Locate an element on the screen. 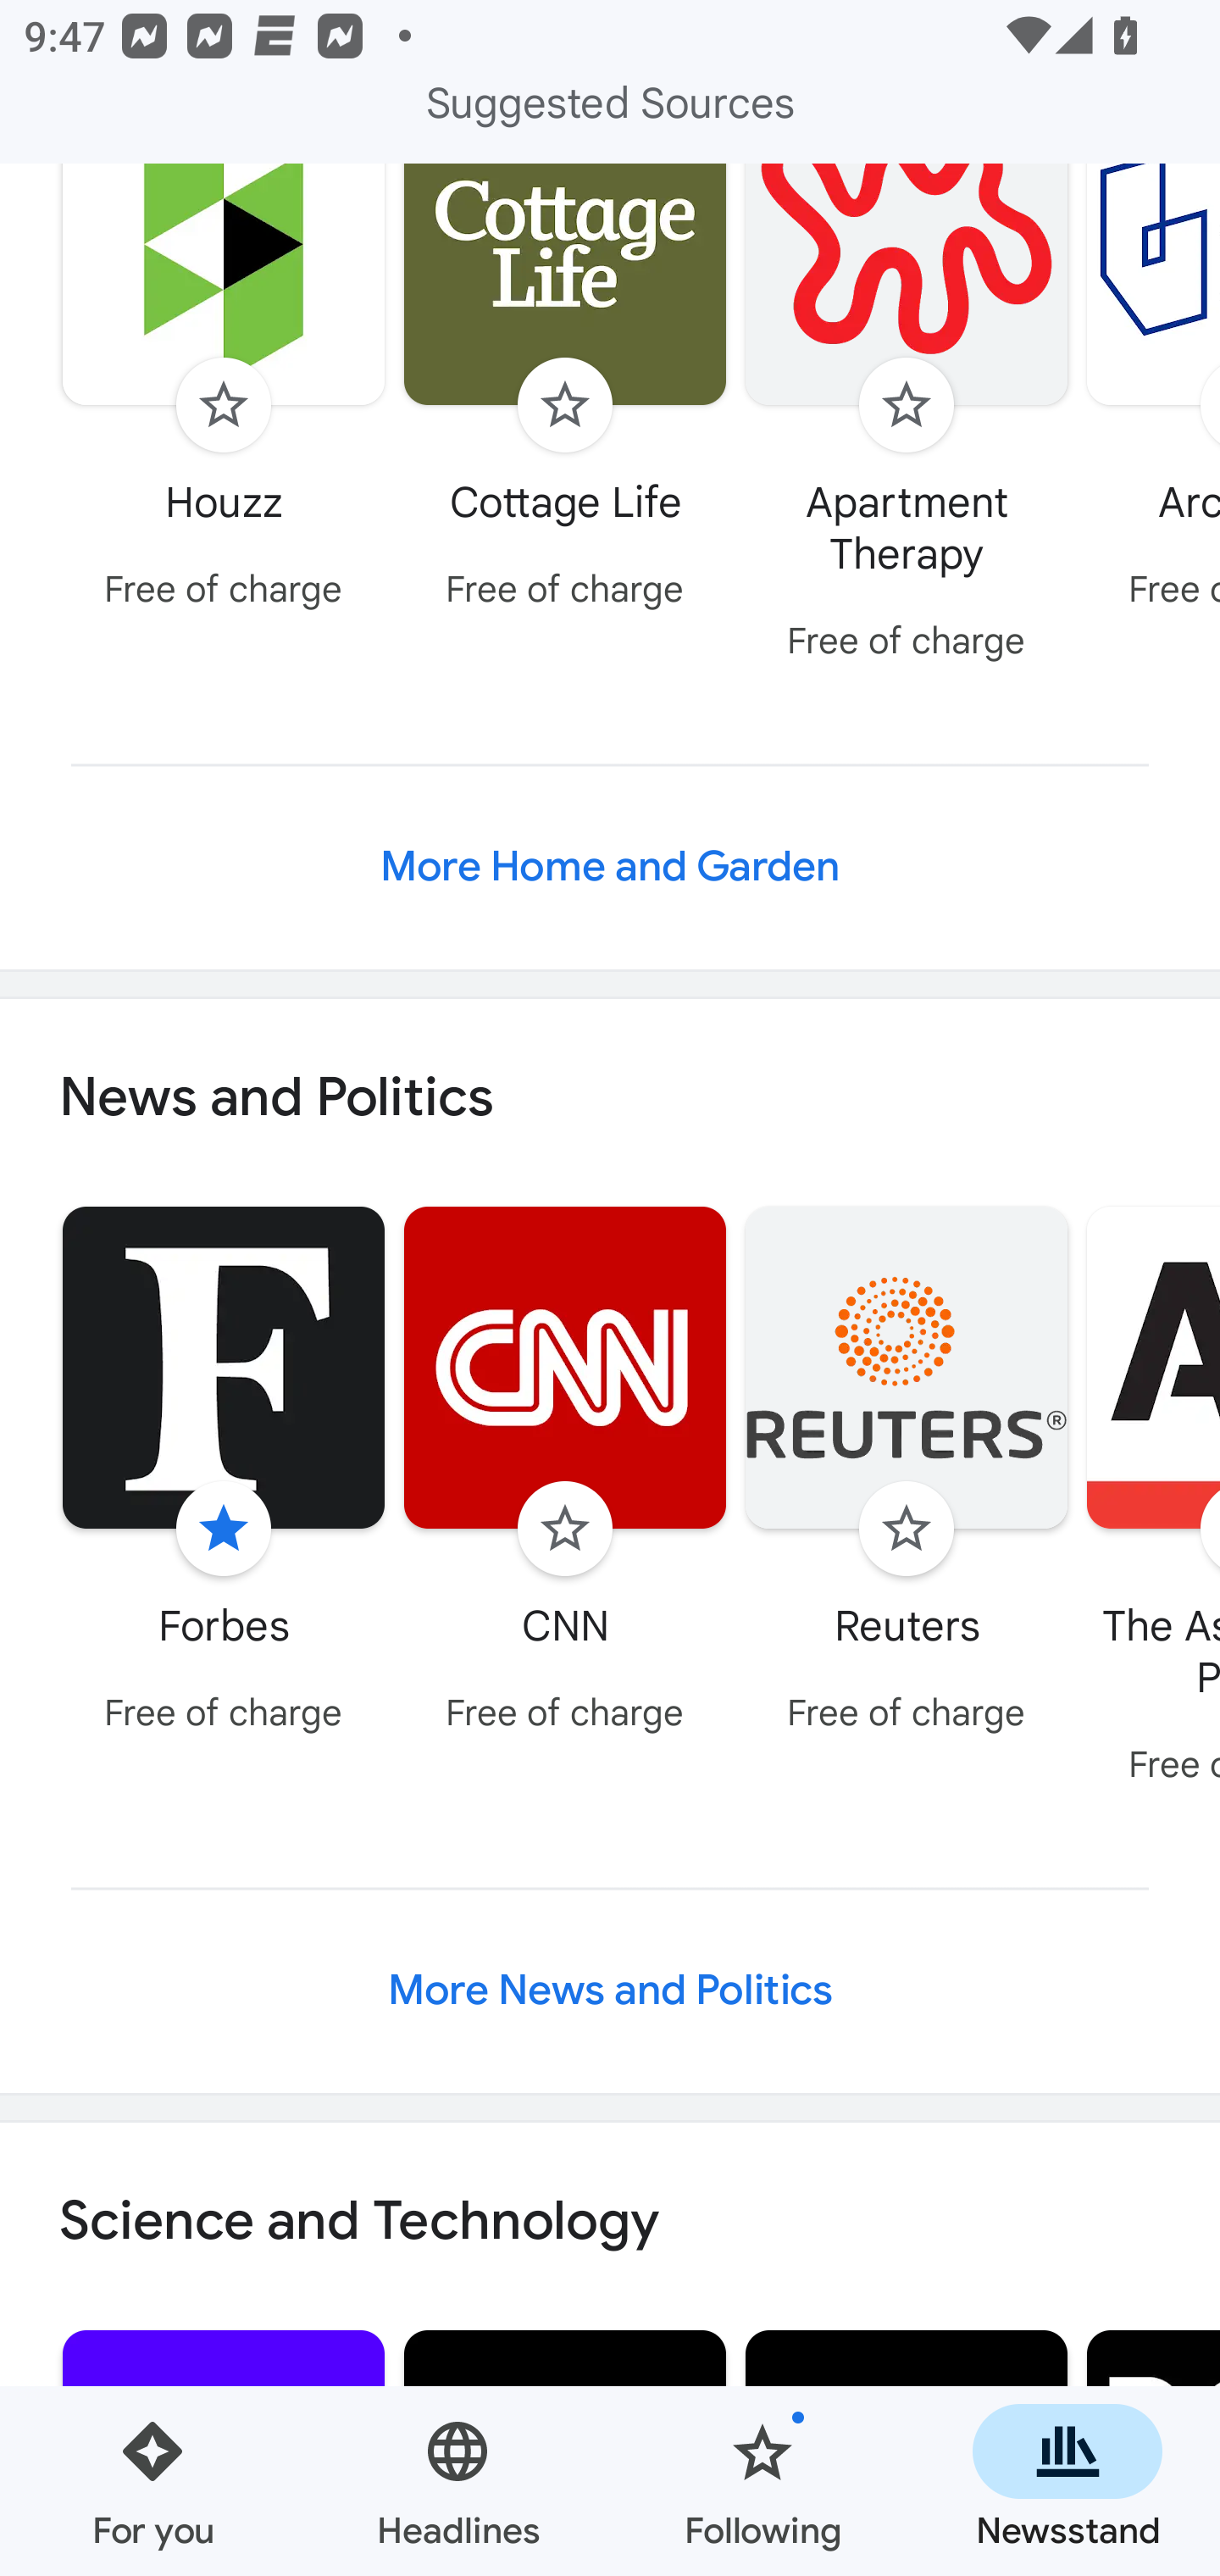 This screenshot has height=2576, width=1220. News and Politics is located at coordinates (610, 1098).